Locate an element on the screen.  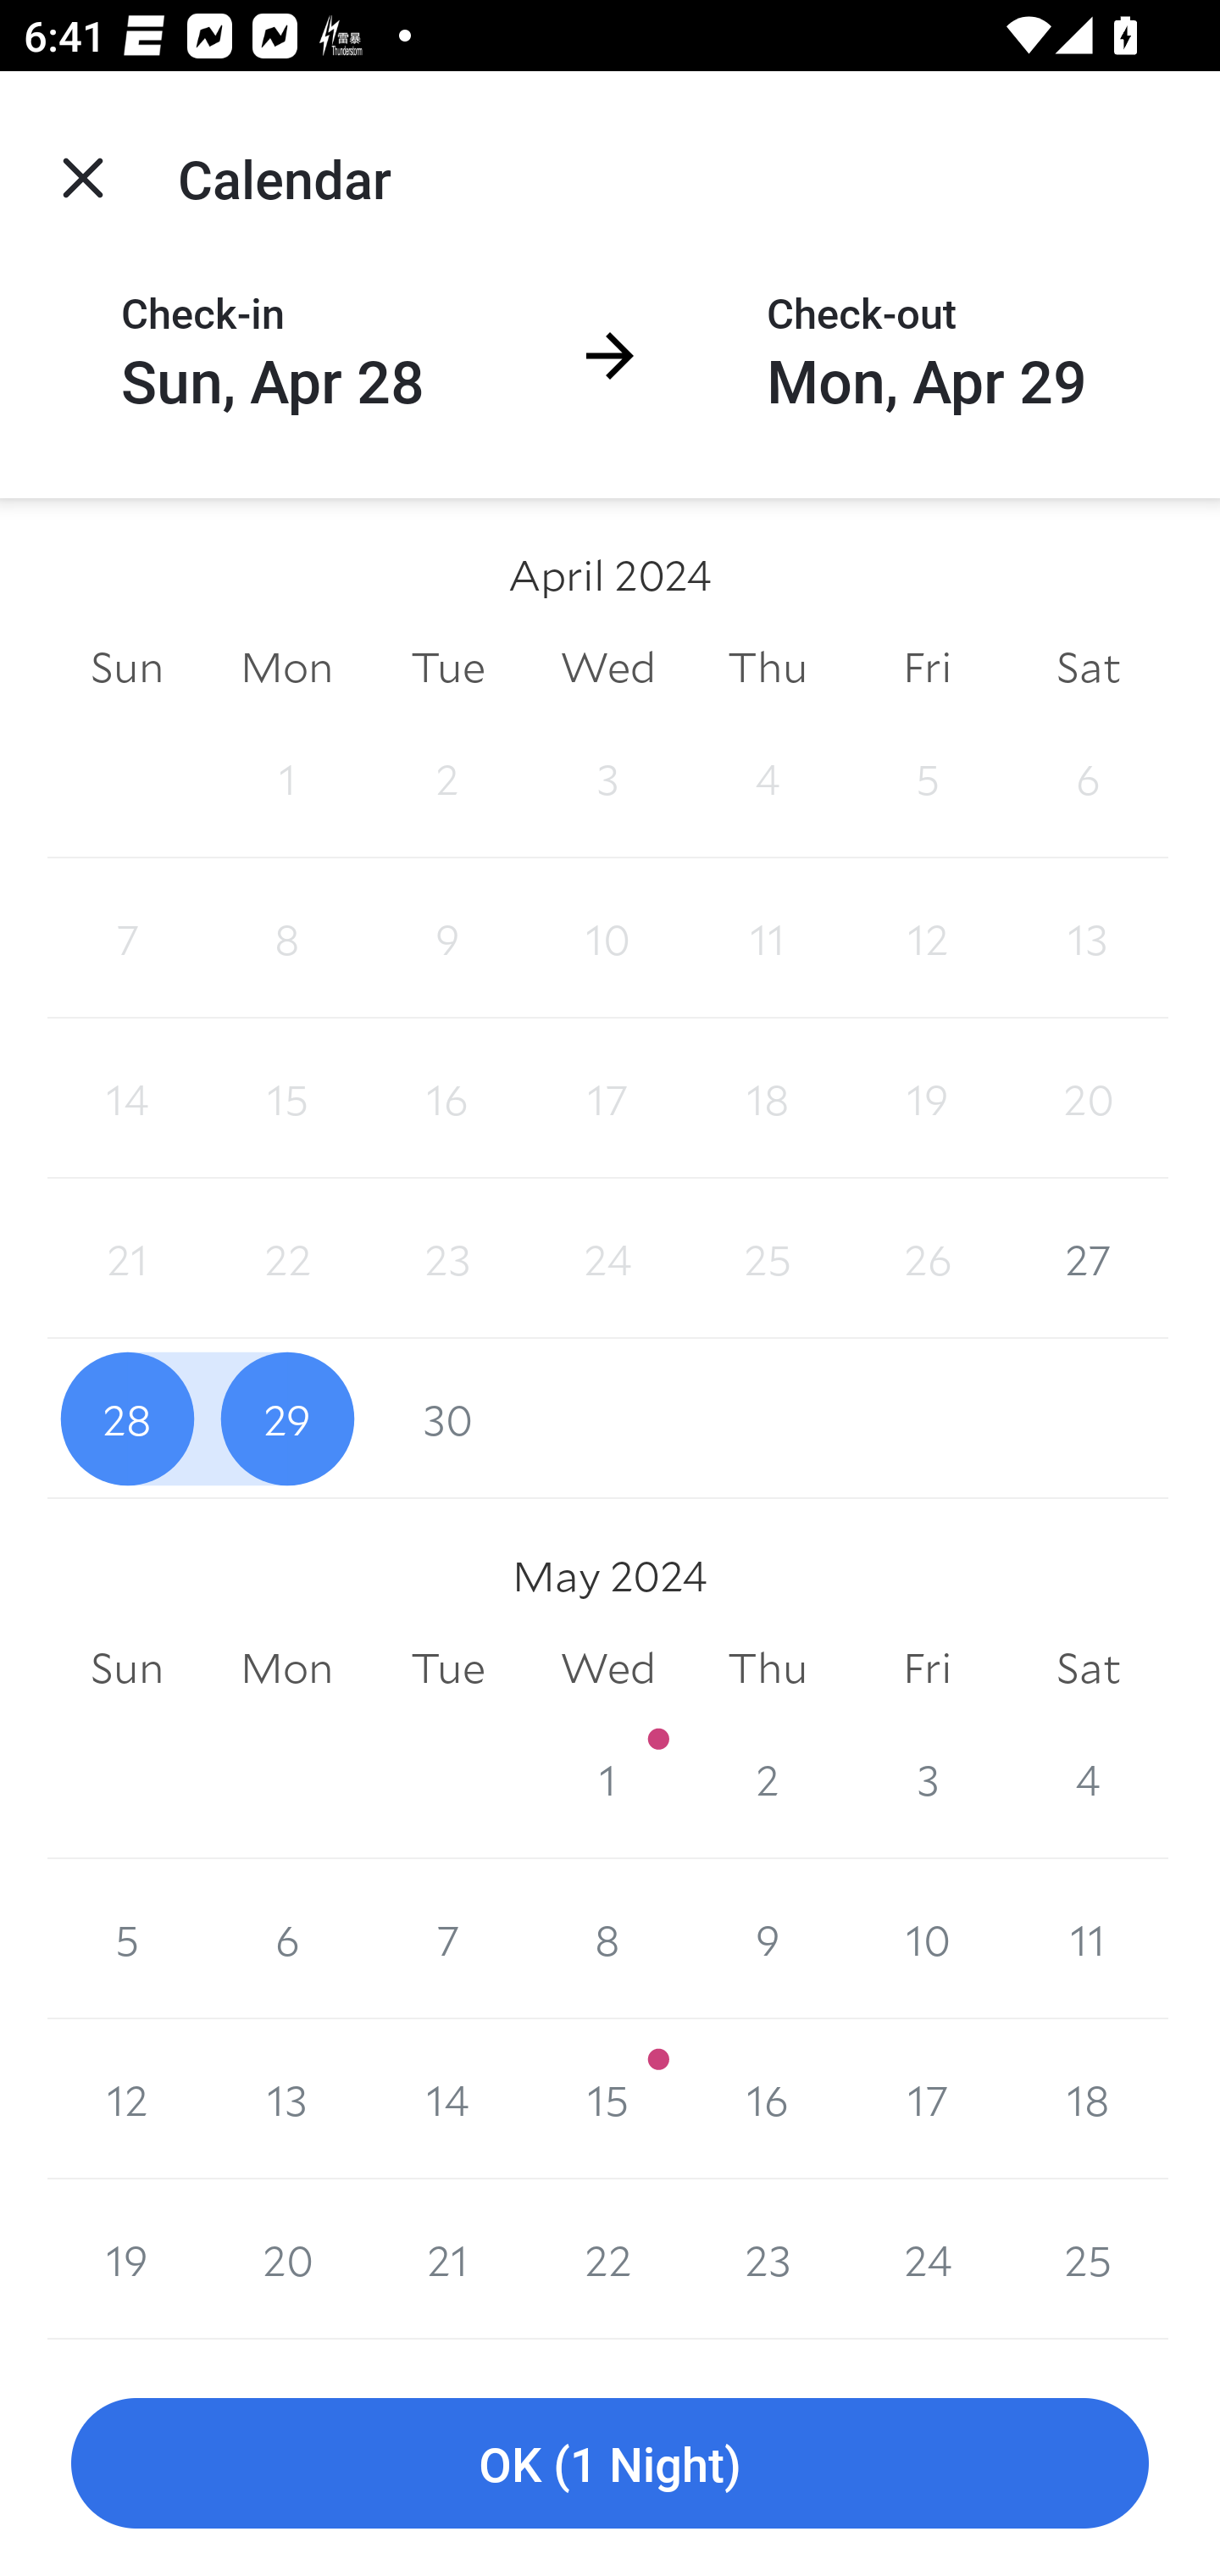
3 3 April 2024 is located at coordinates (608, 778).